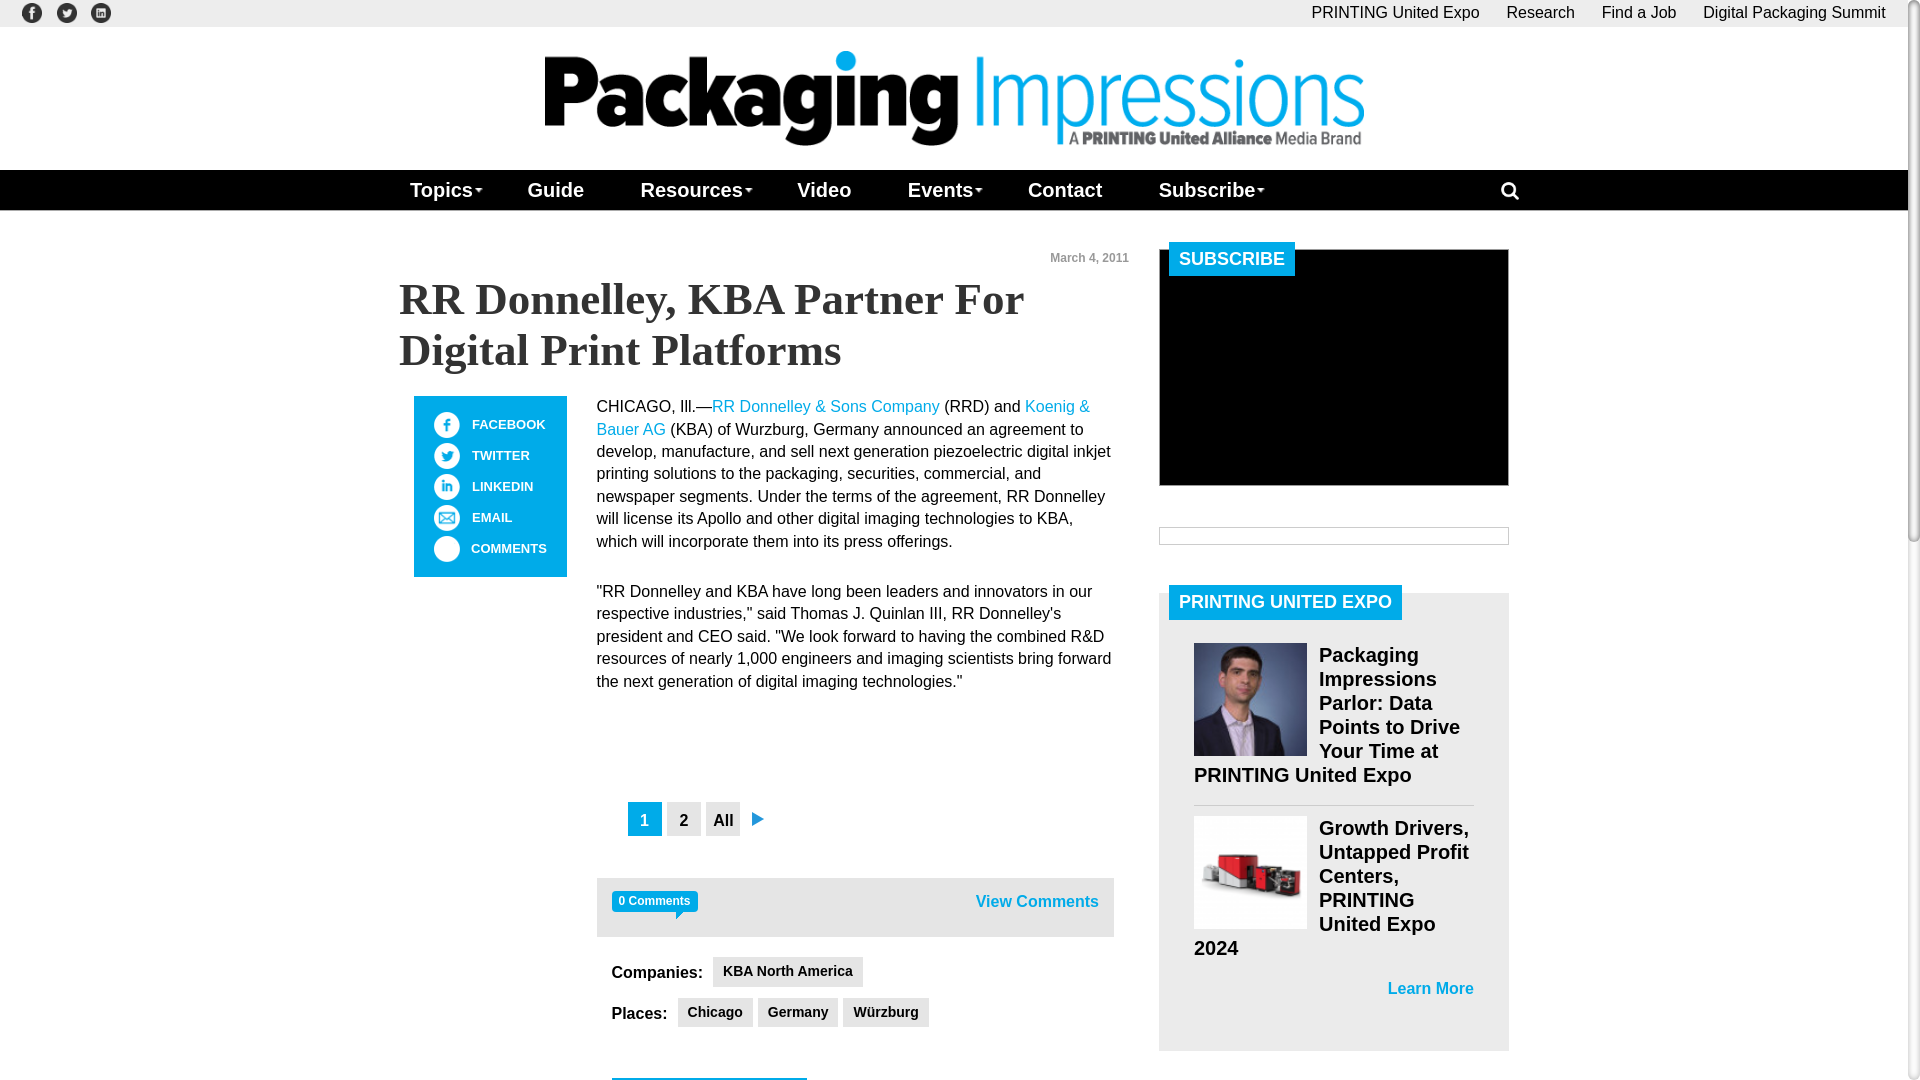 The height and width of the screenshot is (1080, 1920). What do you see at coordinates (1638, 12) in the screenshot?
I see `Find a Job` at bounding box center [1638, 12].